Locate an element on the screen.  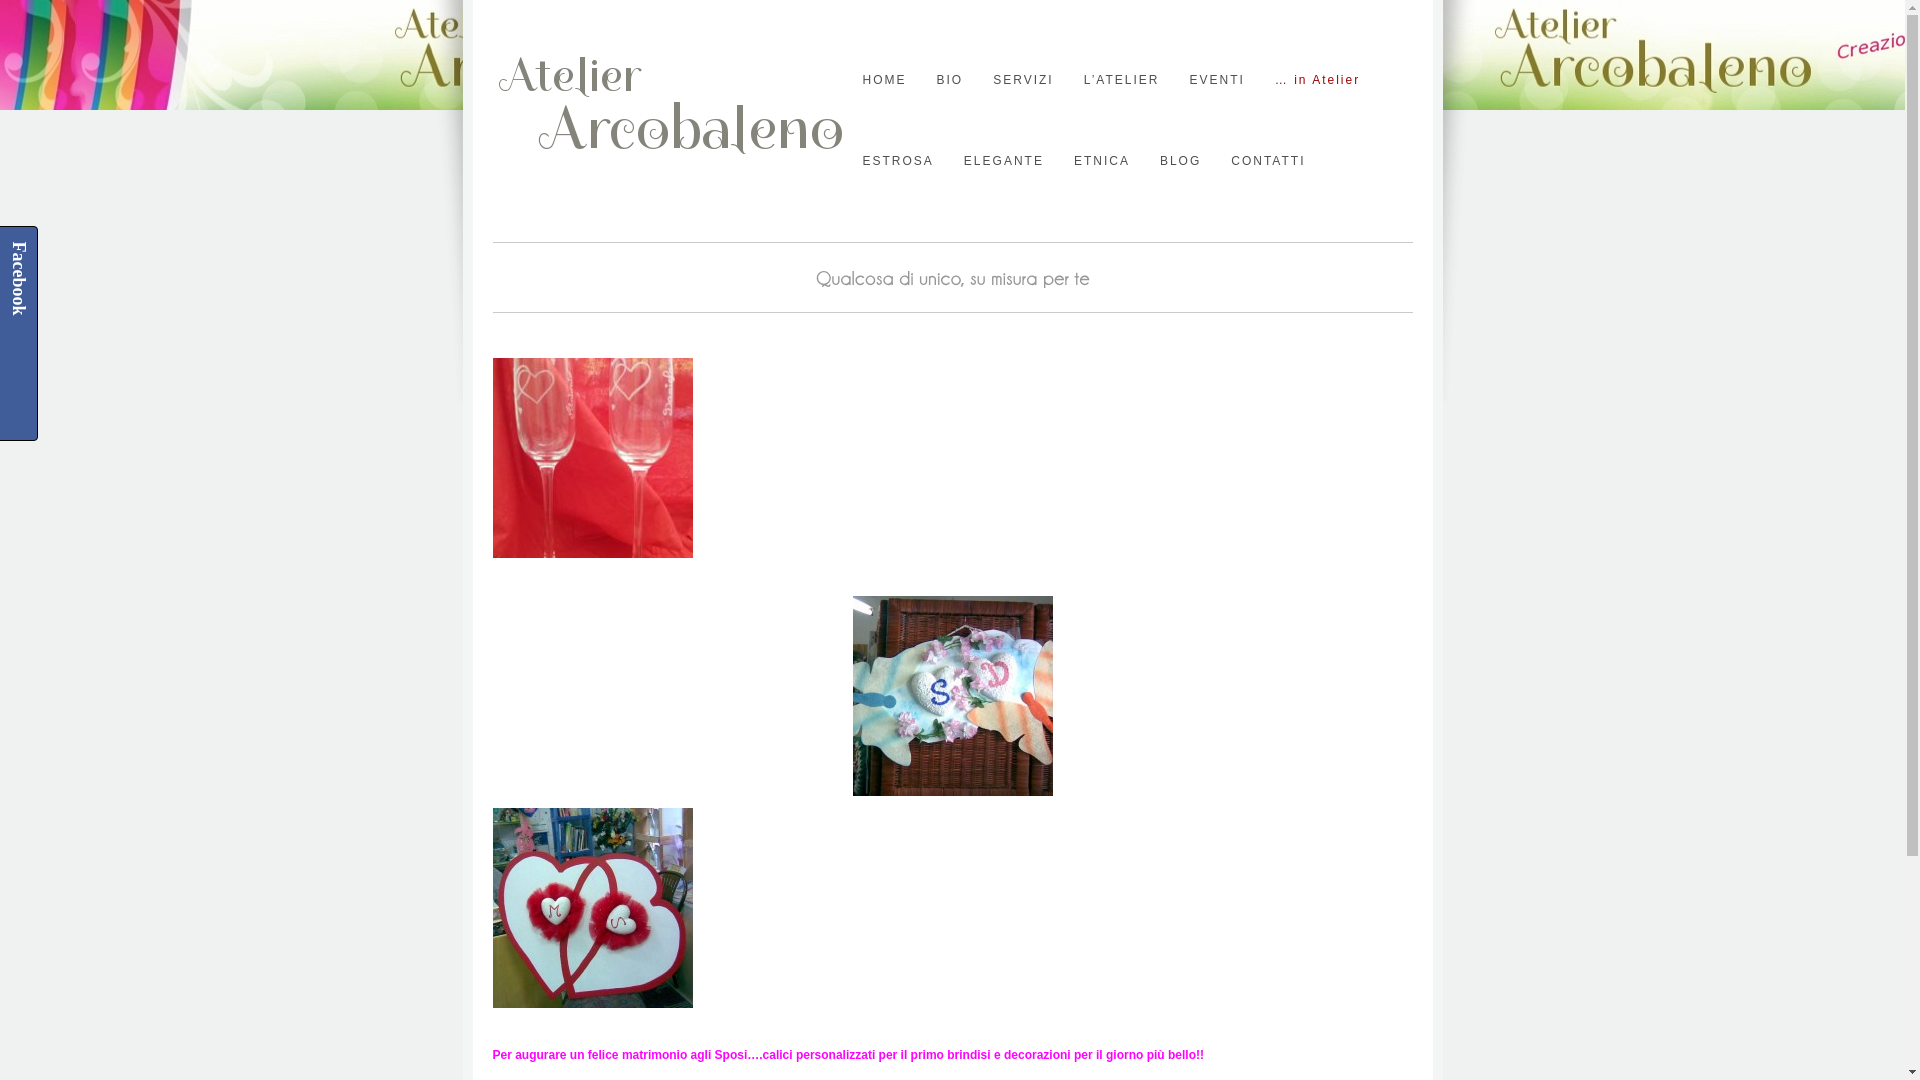
SERVIZI is located at coordinates (1023, 80).